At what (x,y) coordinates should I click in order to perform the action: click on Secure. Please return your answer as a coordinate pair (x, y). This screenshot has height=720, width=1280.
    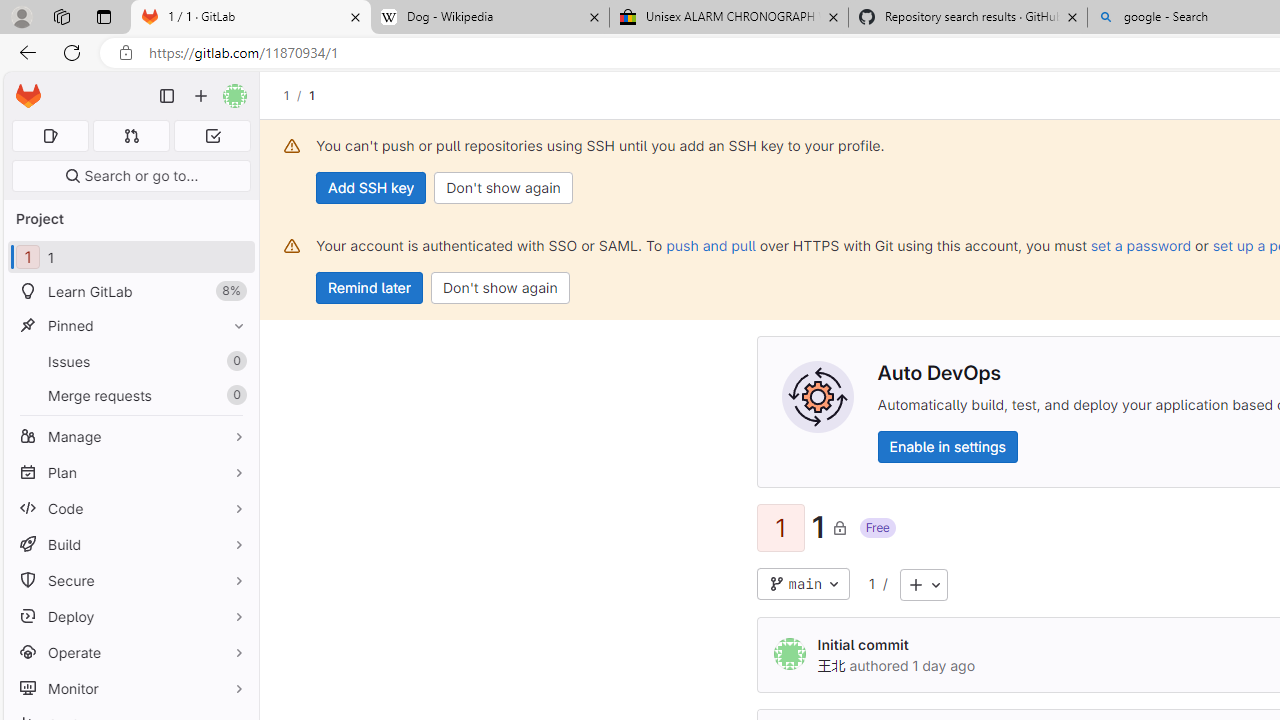
    Looking at the image, I should click on (130, 580).